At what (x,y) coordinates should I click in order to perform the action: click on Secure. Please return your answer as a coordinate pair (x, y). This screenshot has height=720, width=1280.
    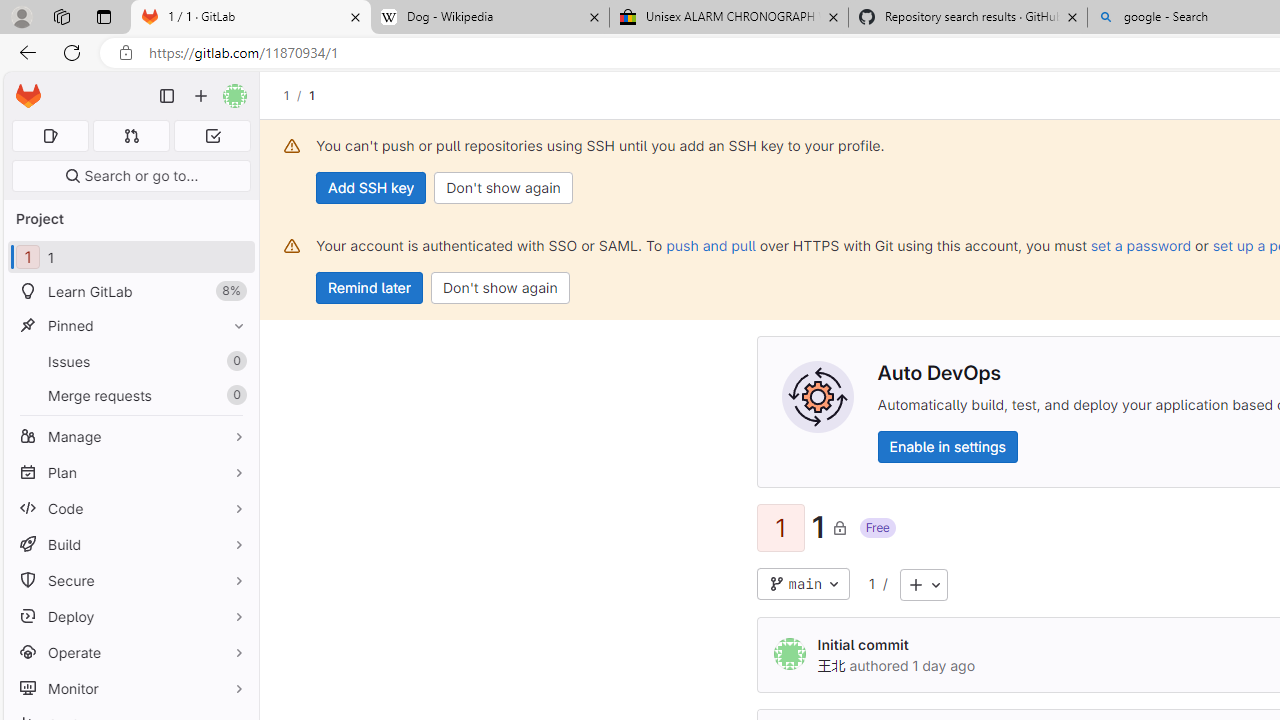
    Looking at the image, I should click on (130, 580).